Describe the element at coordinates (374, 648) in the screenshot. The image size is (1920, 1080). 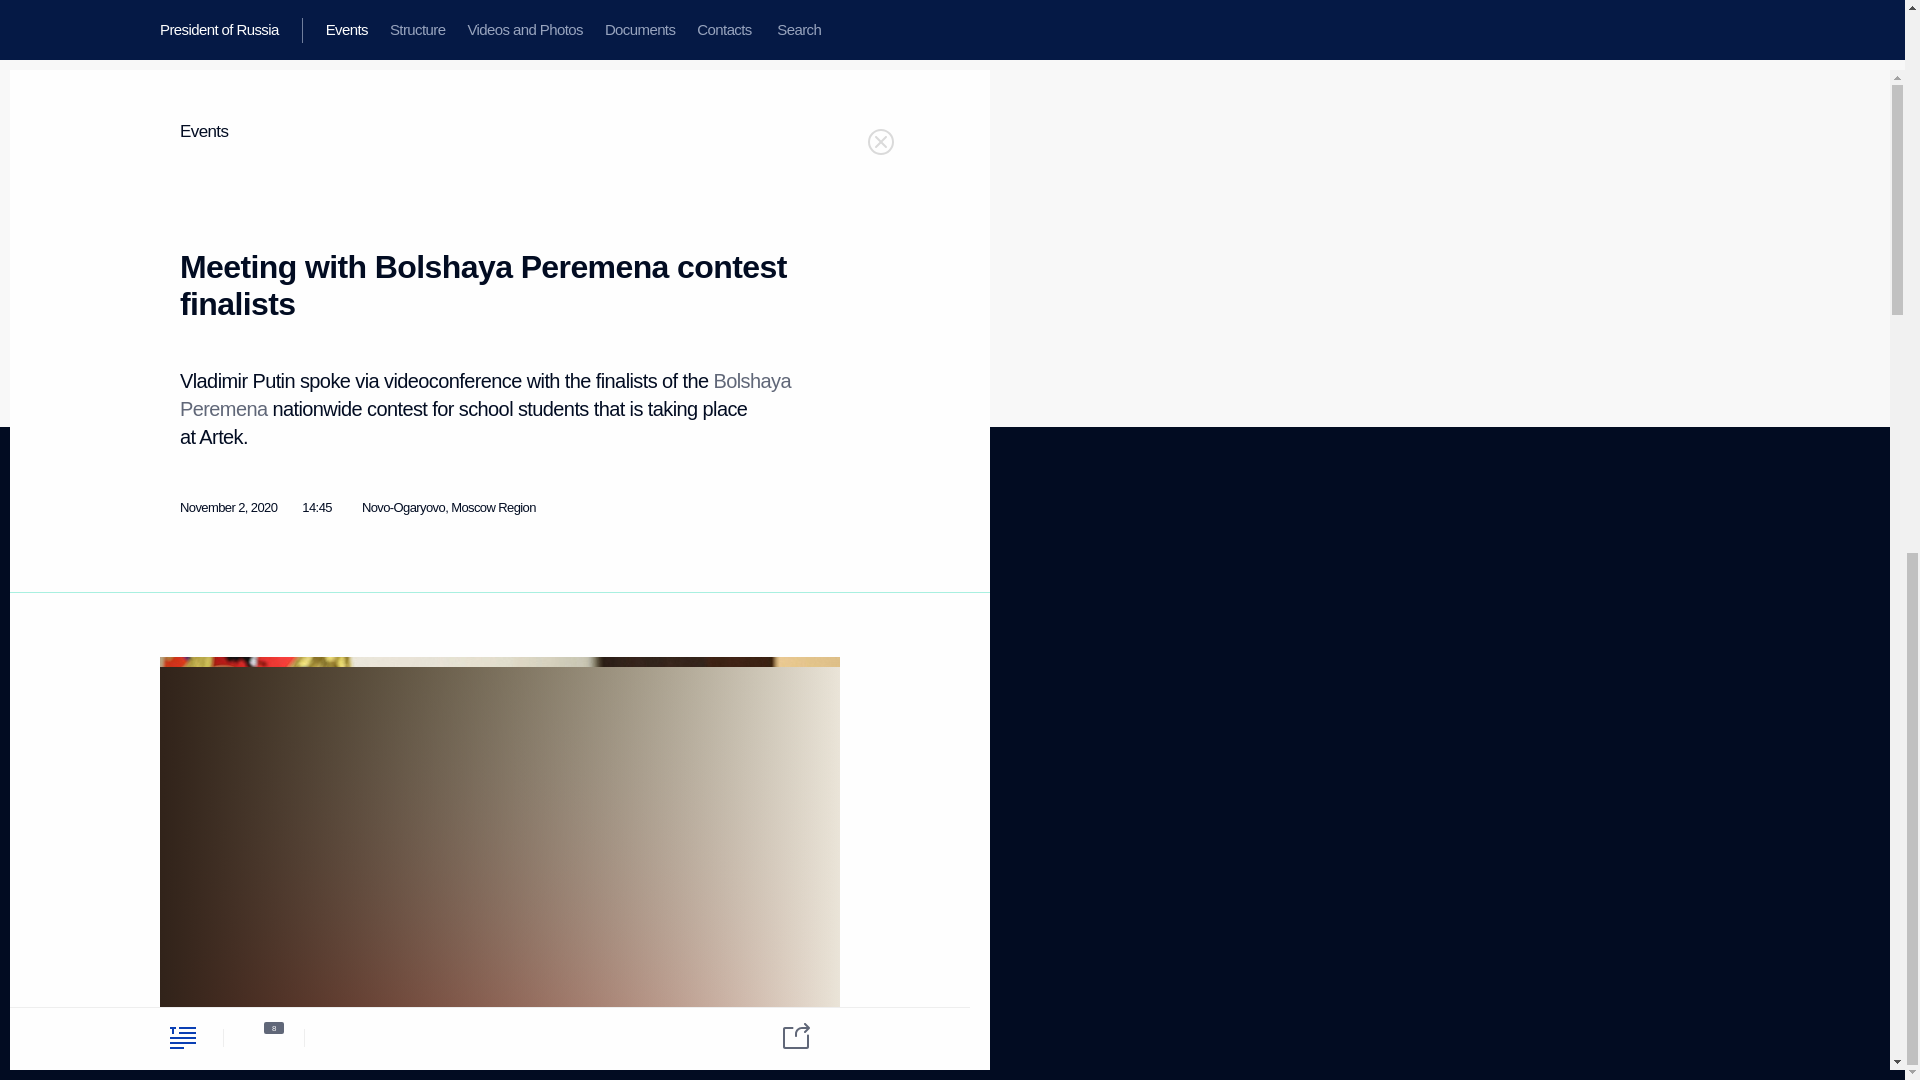
I see `State Insignia` at that location.